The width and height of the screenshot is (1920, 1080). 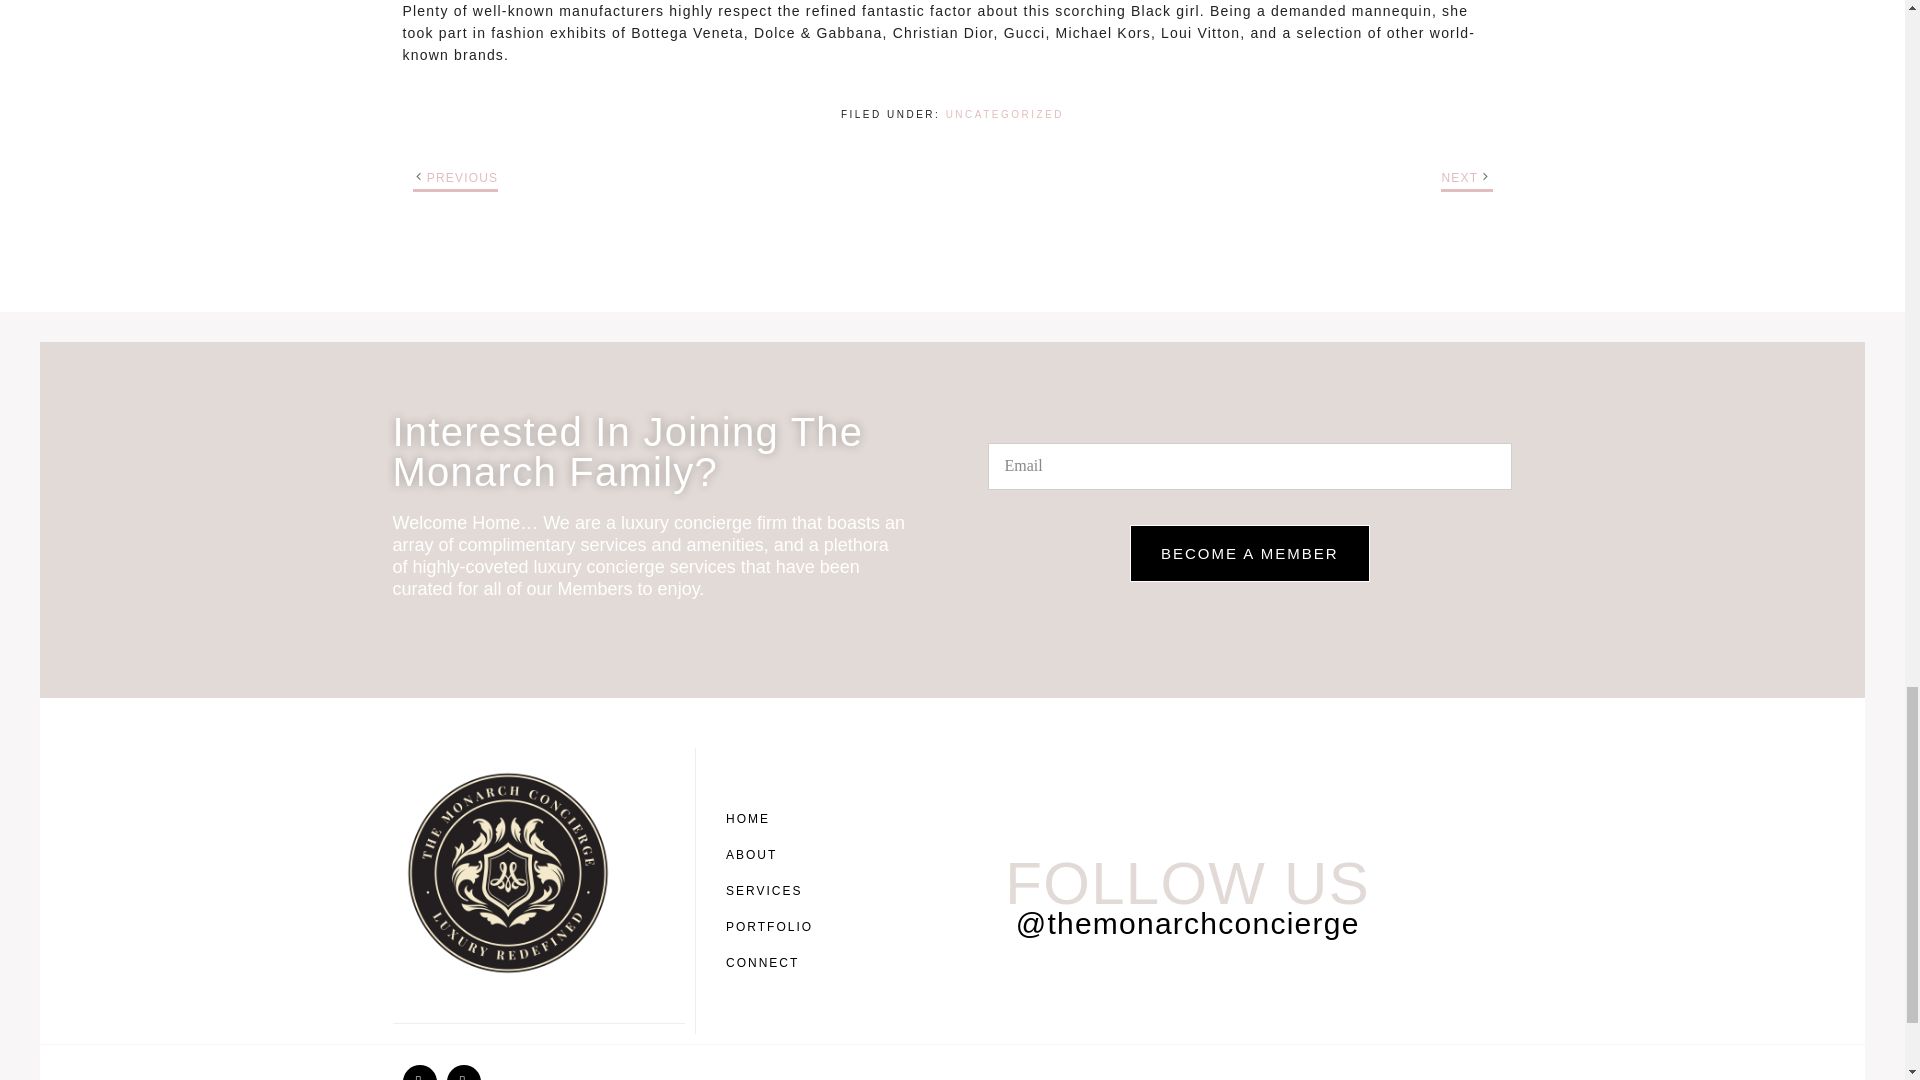 What do you see at coordinates (774, 819) in the screenshot?
I see `HOME` at bounding box center [774, 819].